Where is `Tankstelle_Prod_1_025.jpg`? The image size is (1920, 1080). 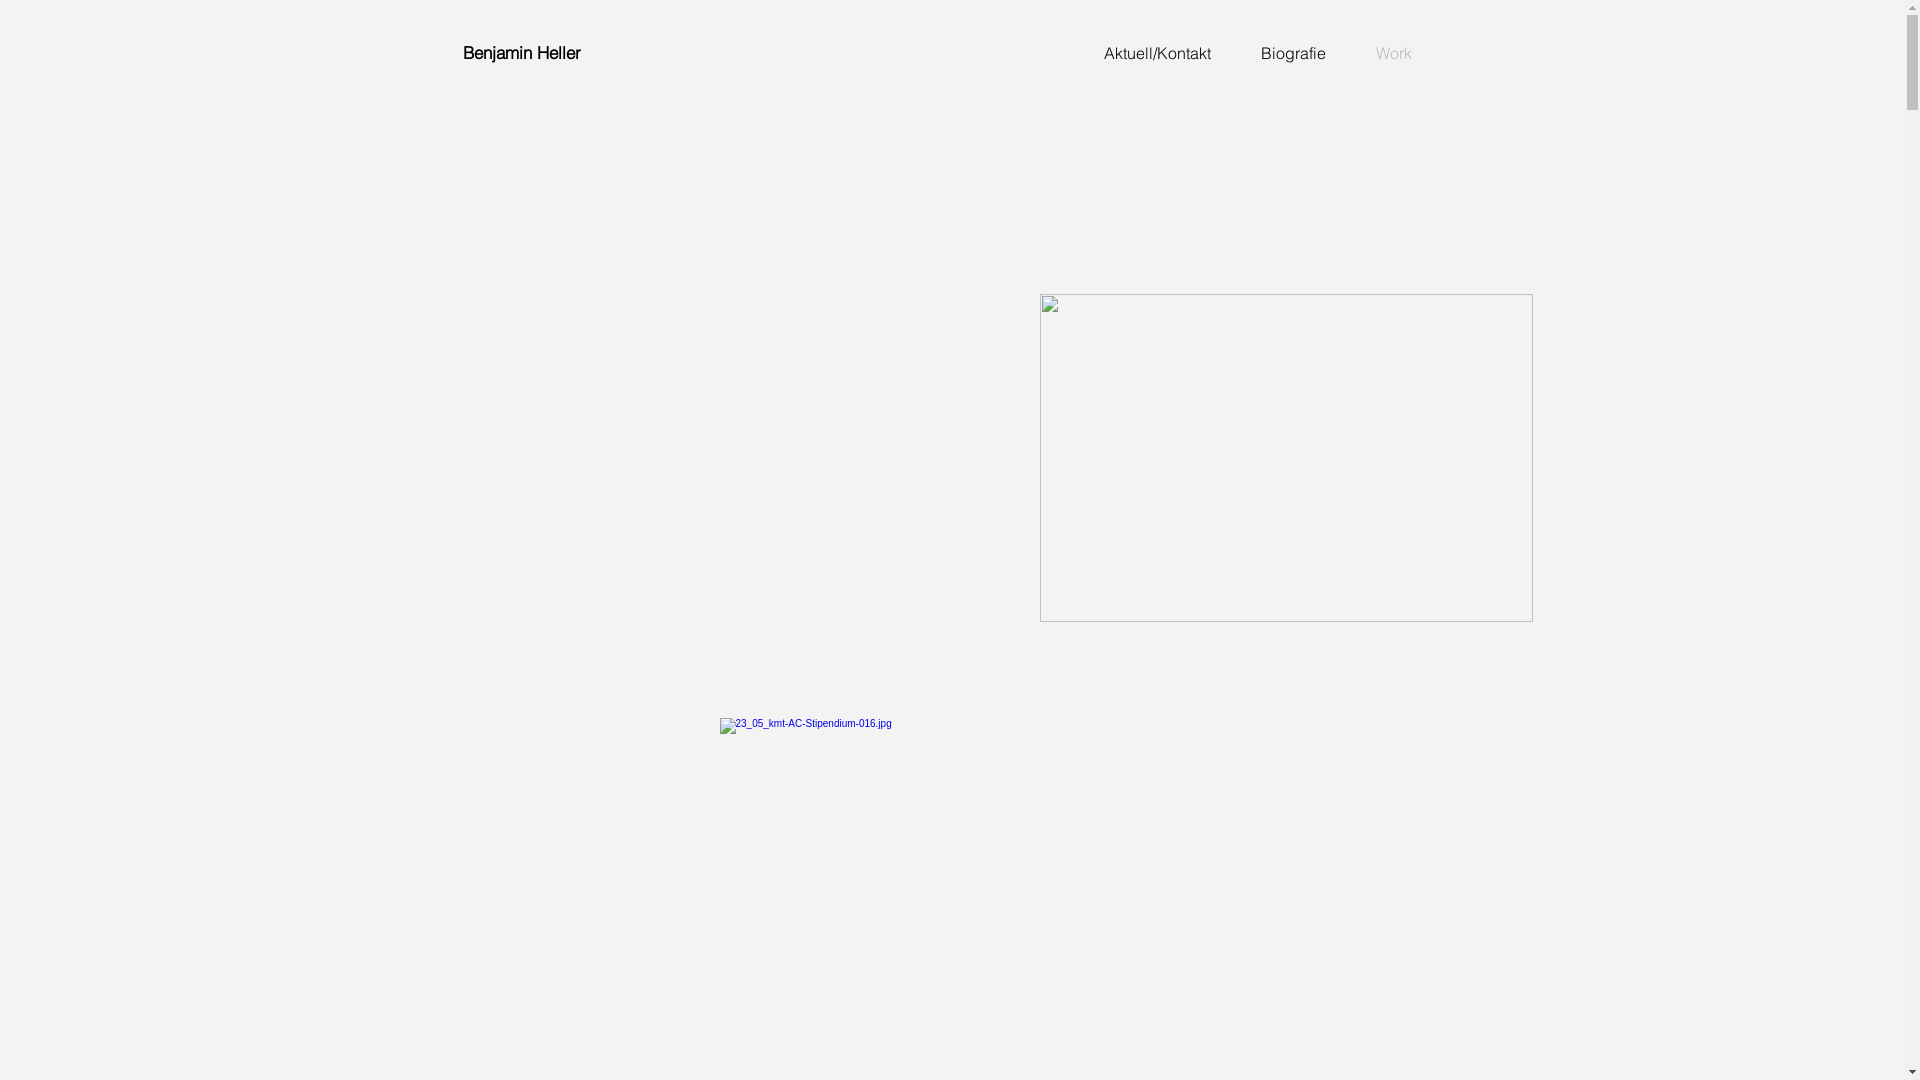 Tankstelle_Prod_1_025.jpg is located at coordinates (1286, 458).